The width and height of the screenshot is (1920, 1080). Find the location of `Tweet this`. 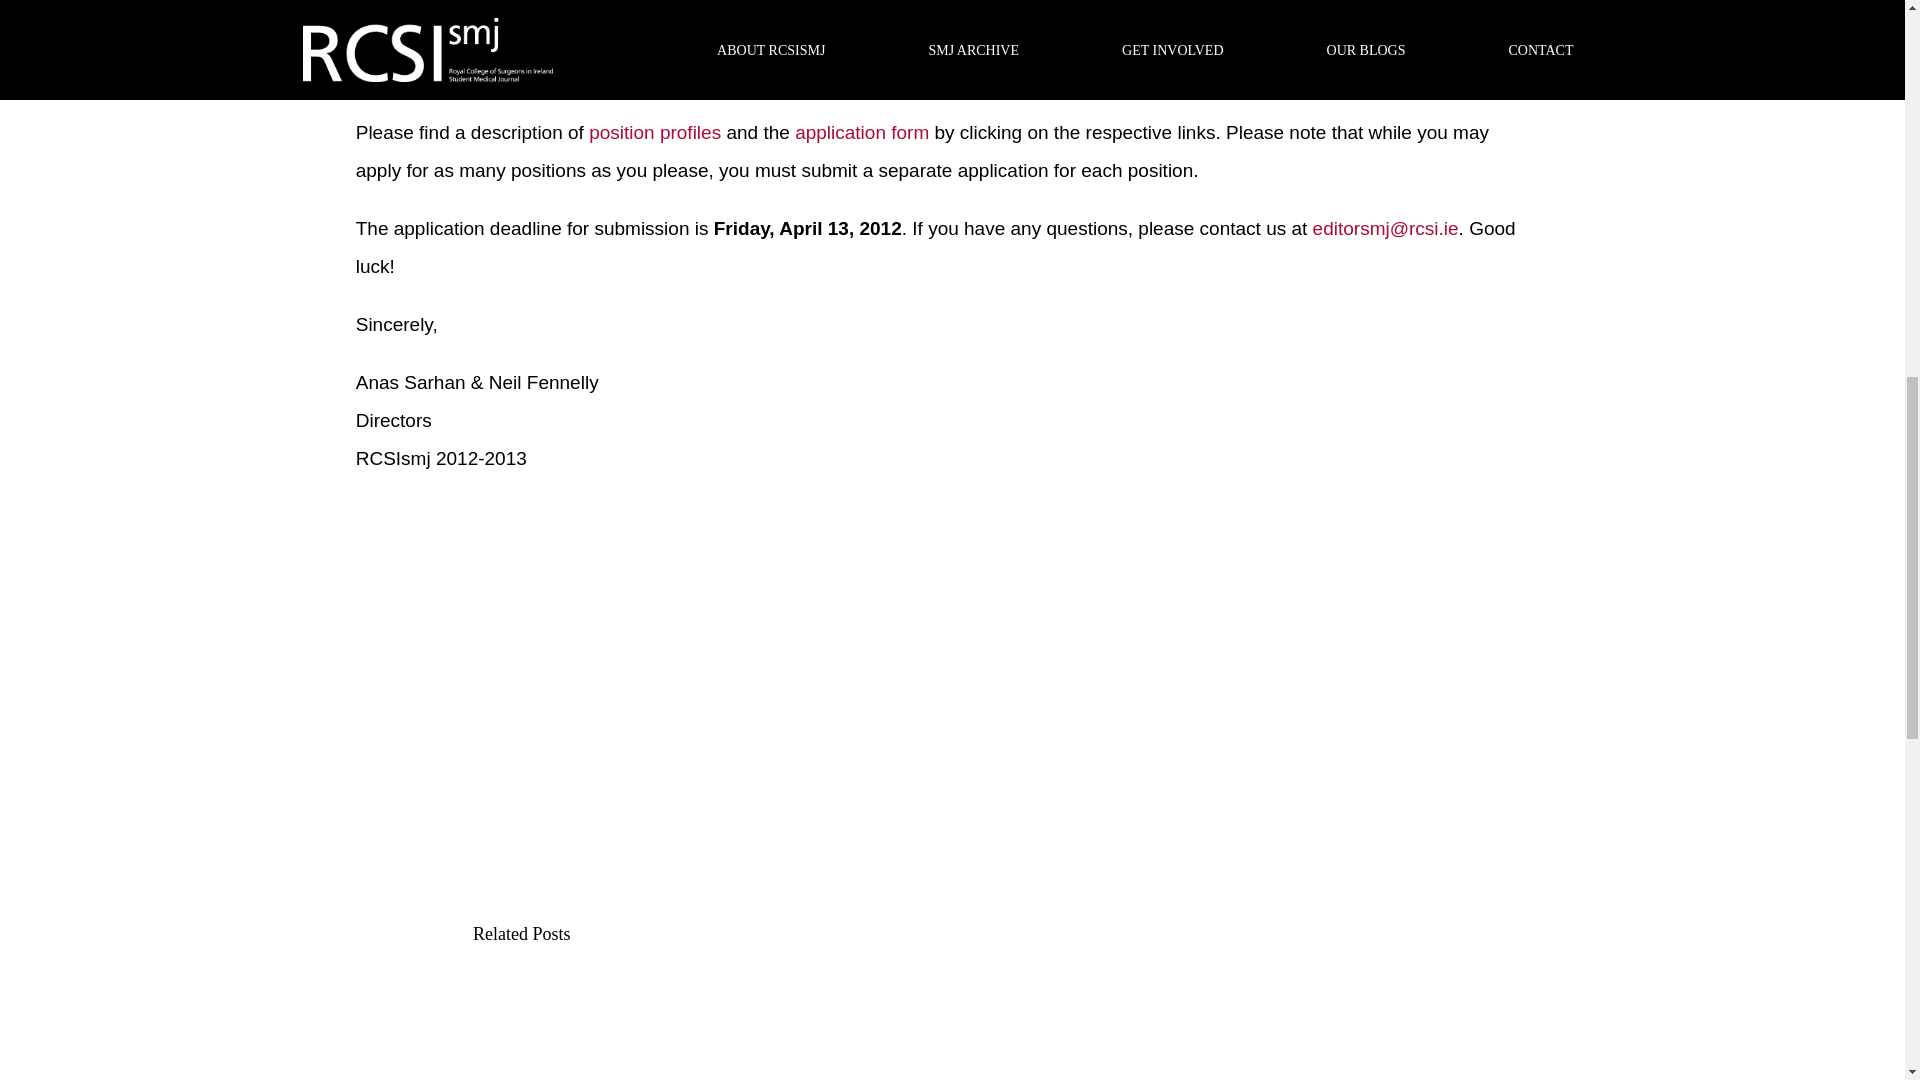

Tweet this is located at coordinates (520, 594).